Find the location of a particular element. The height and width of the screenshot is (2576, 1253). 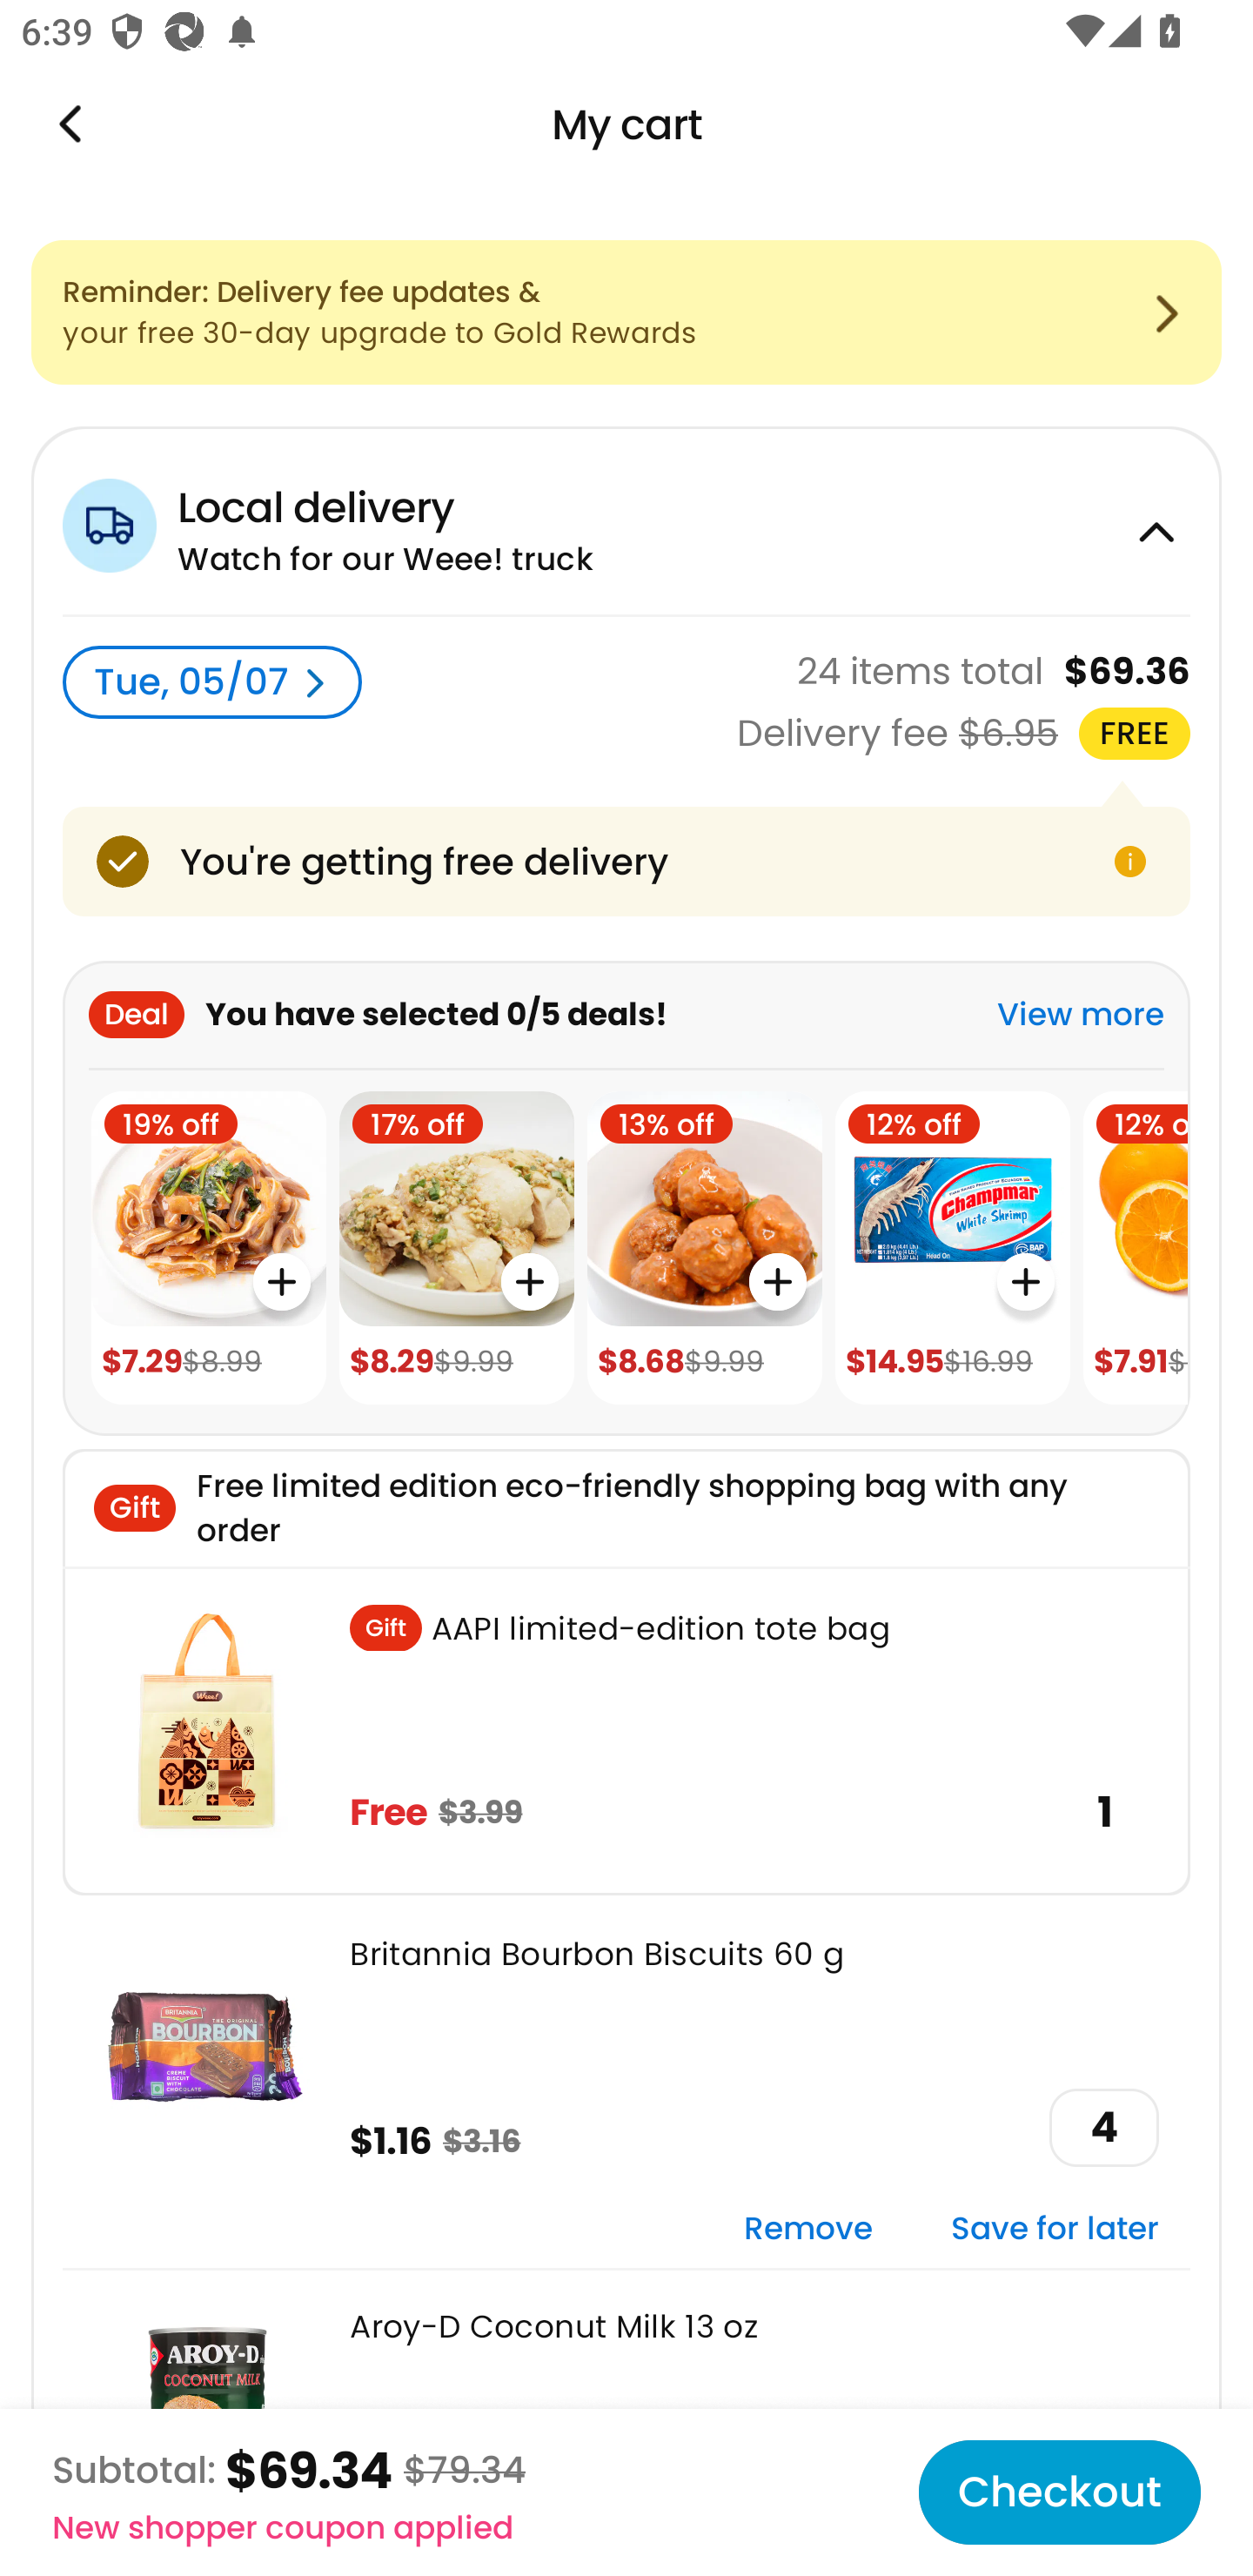

4 is located at coordinates (1104, 2127).